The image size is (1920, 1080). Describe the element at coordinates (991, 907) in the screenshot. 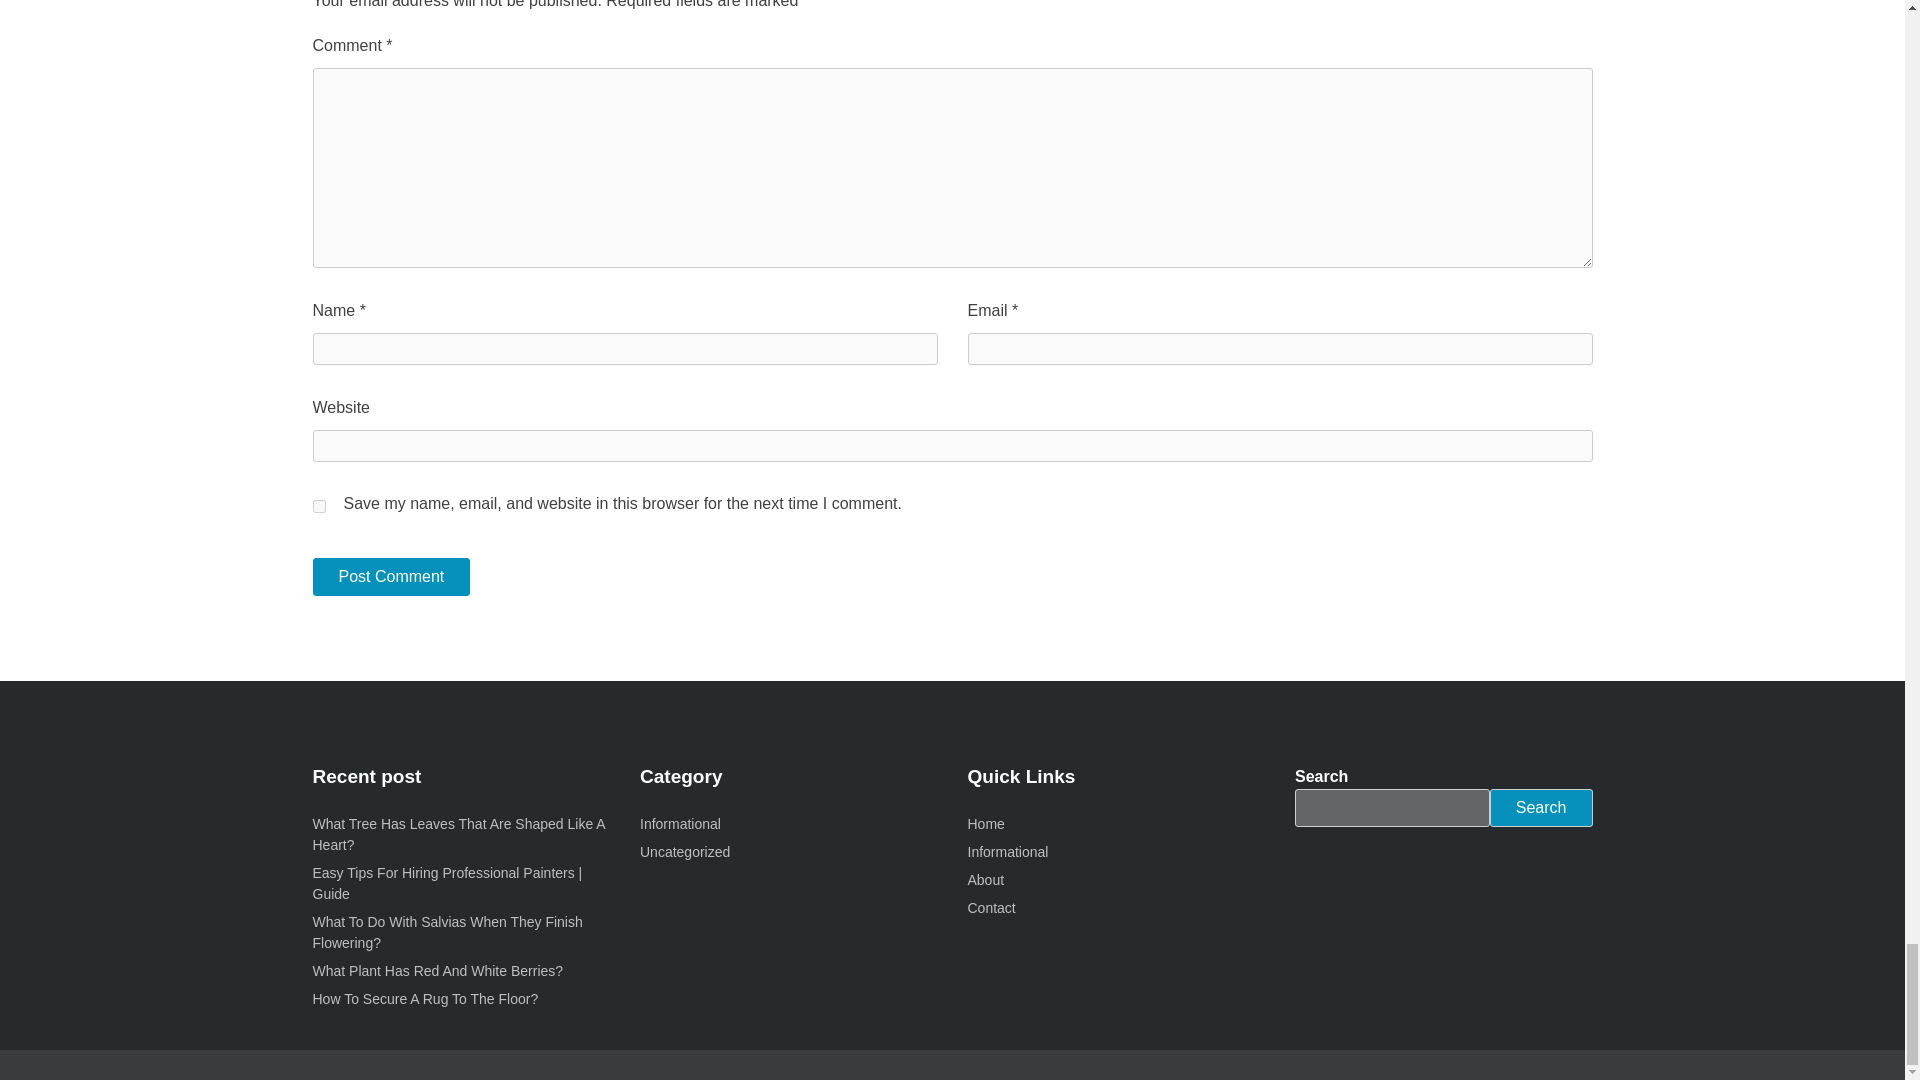

I see `Contact` at that location.